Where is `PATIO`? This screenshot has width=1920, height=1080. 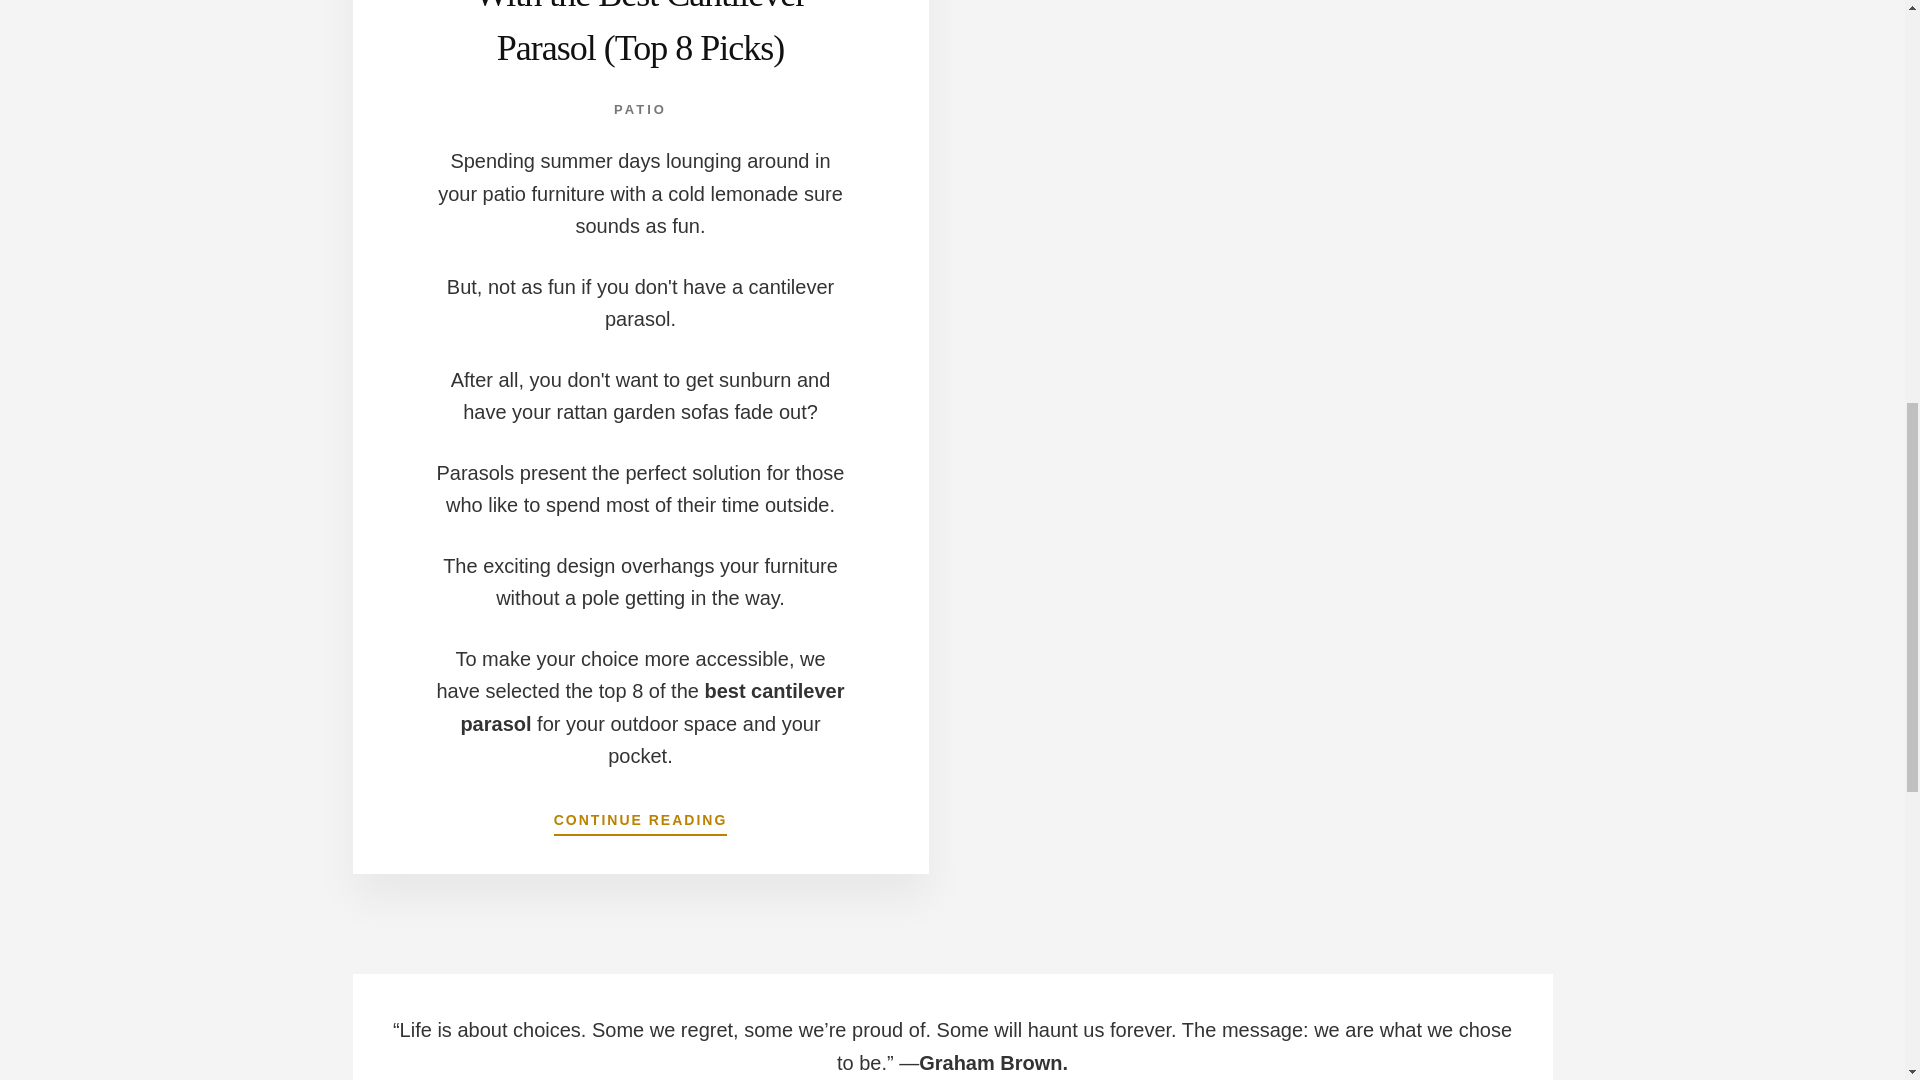 PATIO is located at coordinates (640, 108).